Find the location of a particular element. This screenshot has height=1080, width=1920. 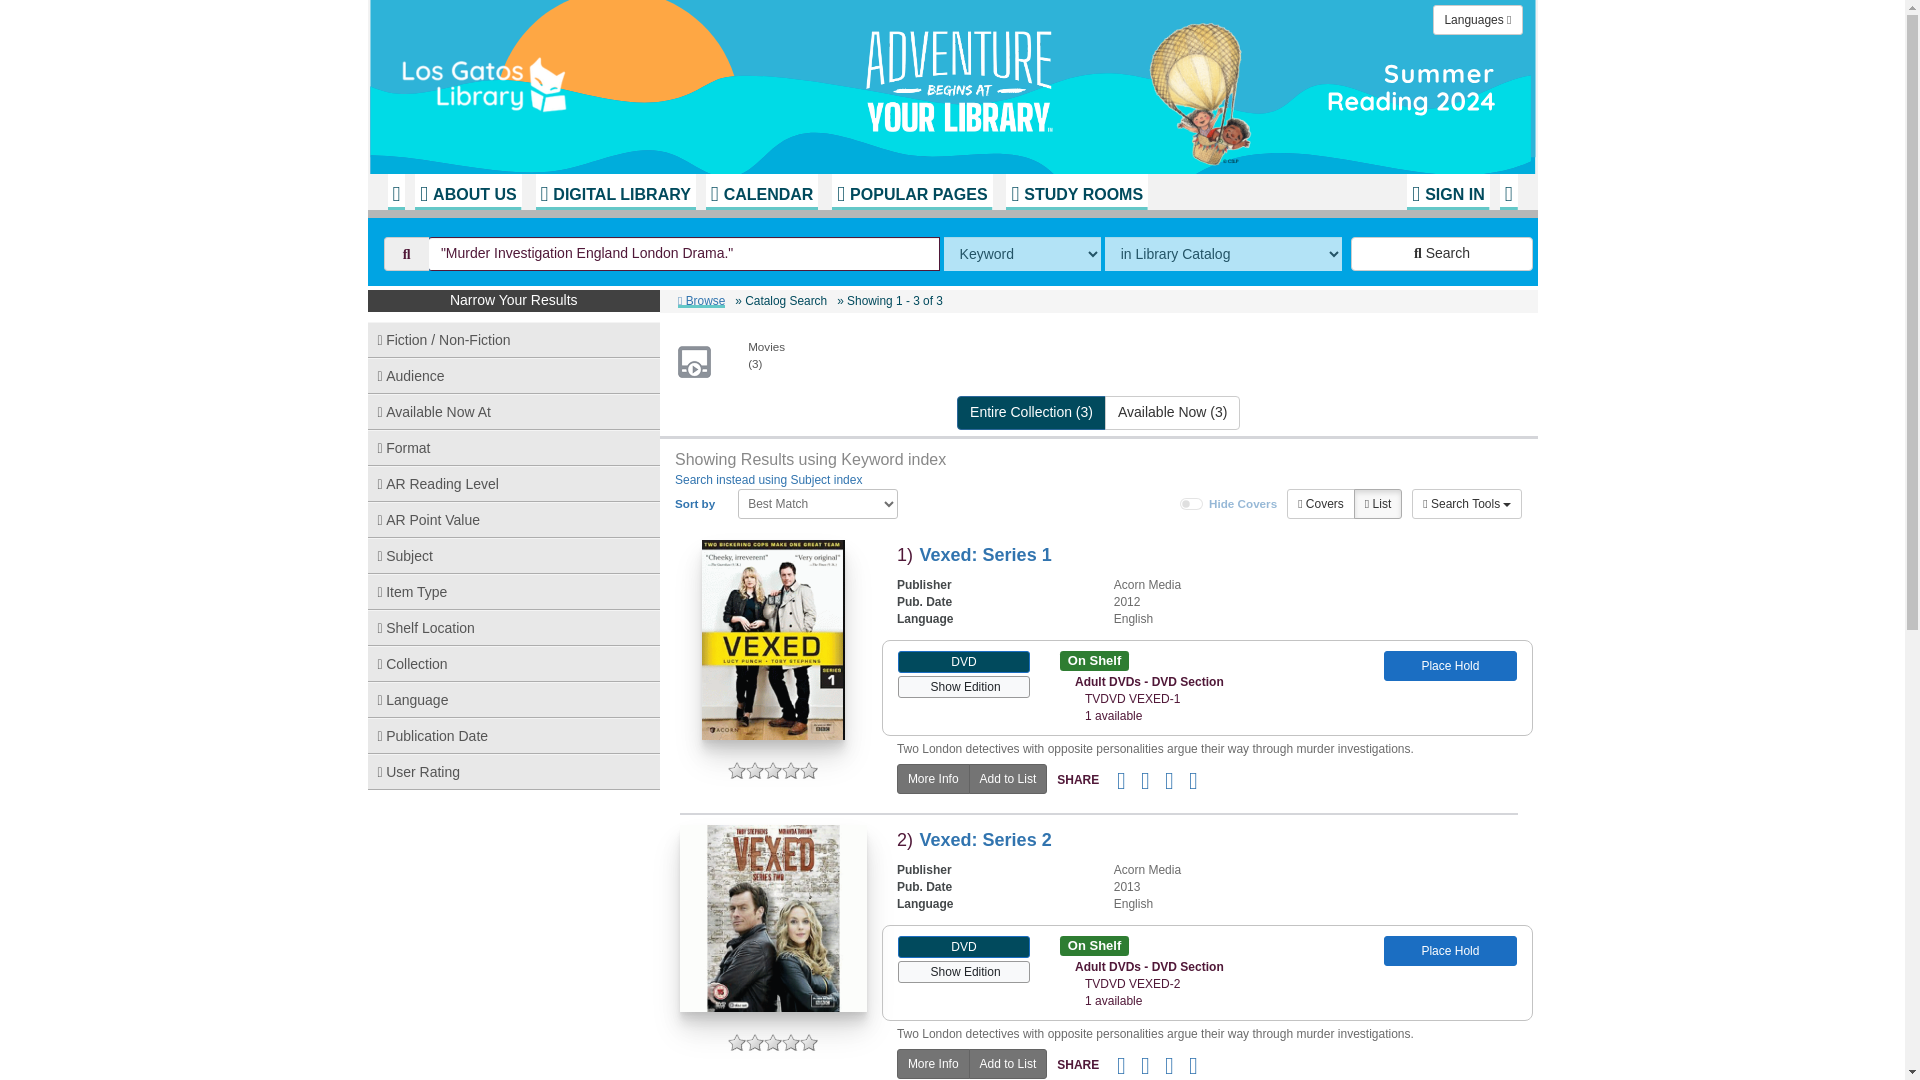

Library Home Page is located at coordinates (637, 80).